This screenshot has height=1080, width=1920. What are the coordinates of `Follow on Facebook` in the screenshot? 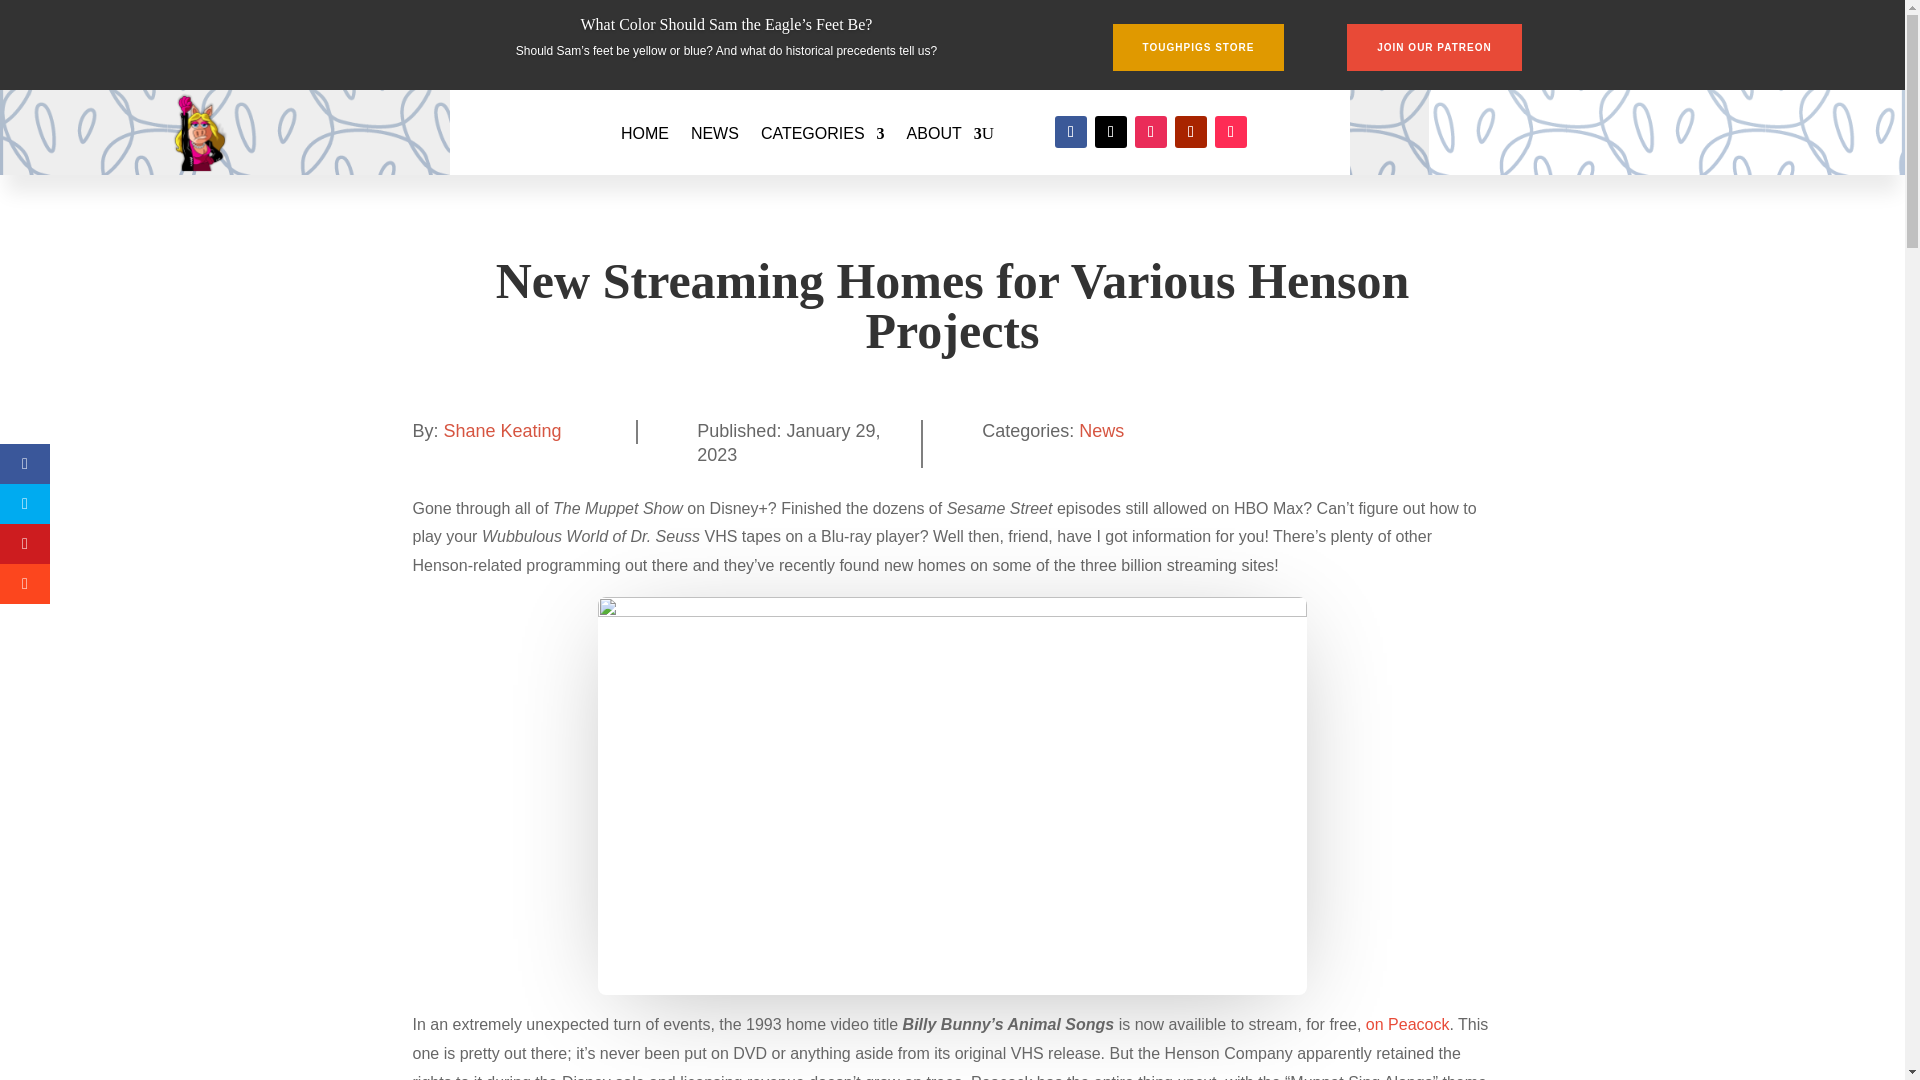 It's located at (1070, 131).